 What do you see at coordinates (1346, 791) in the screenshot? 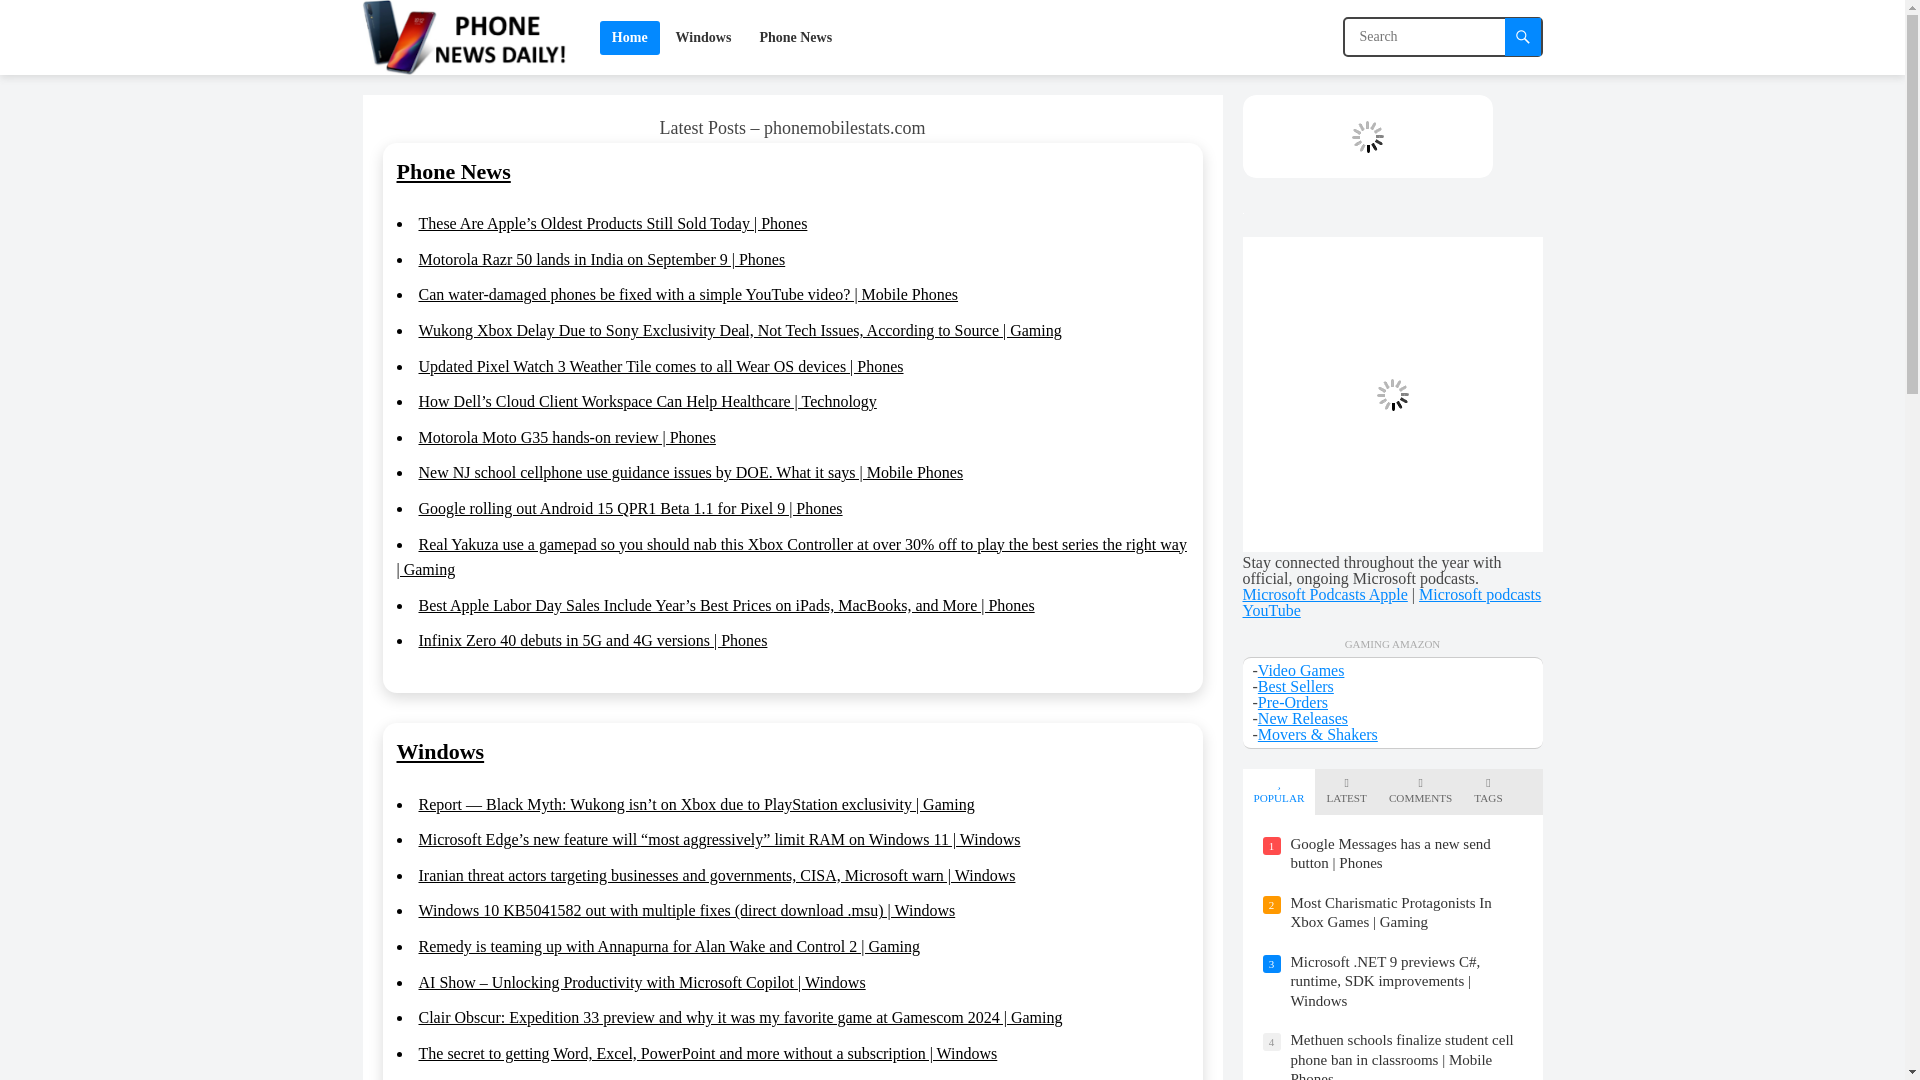
I see `Latest` at bounding box center [1346, 791].